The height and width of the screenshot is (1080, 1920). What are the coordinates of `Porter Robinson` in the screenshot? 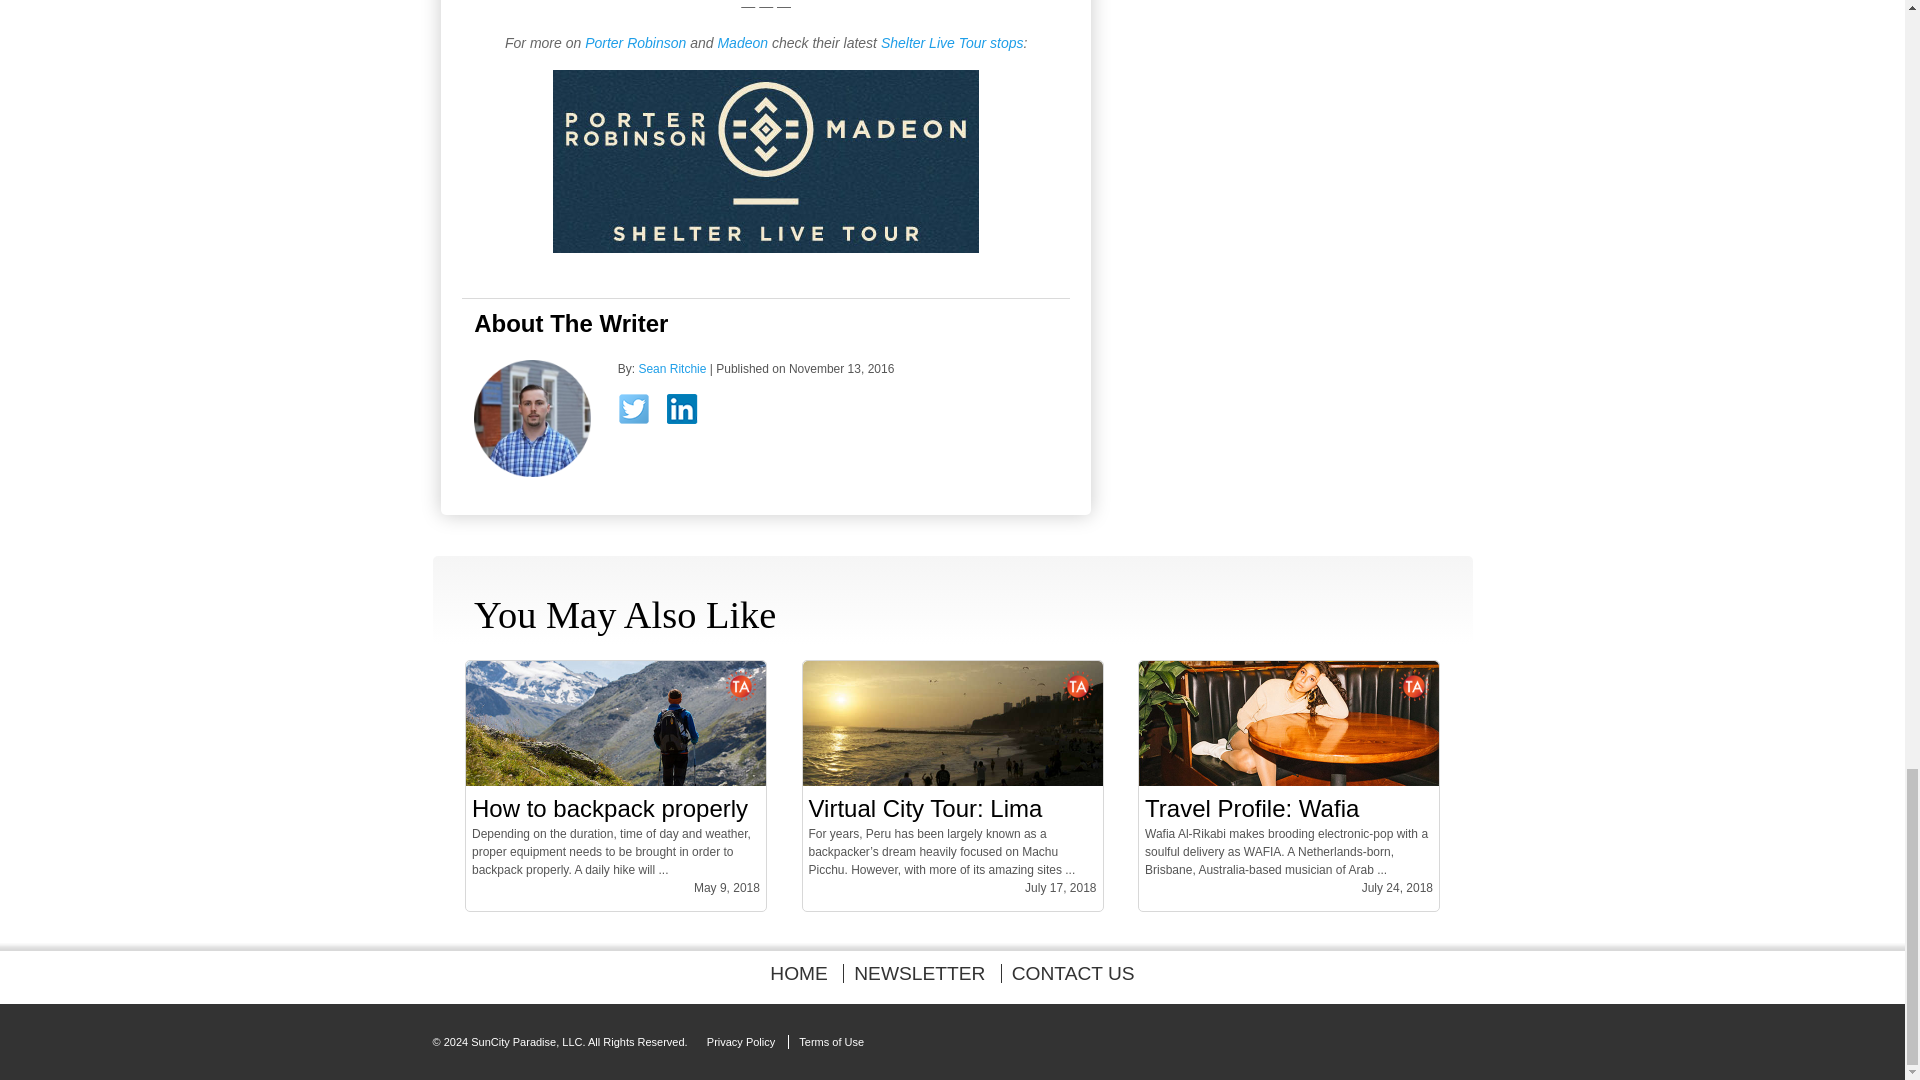 It's located at (635, 42).